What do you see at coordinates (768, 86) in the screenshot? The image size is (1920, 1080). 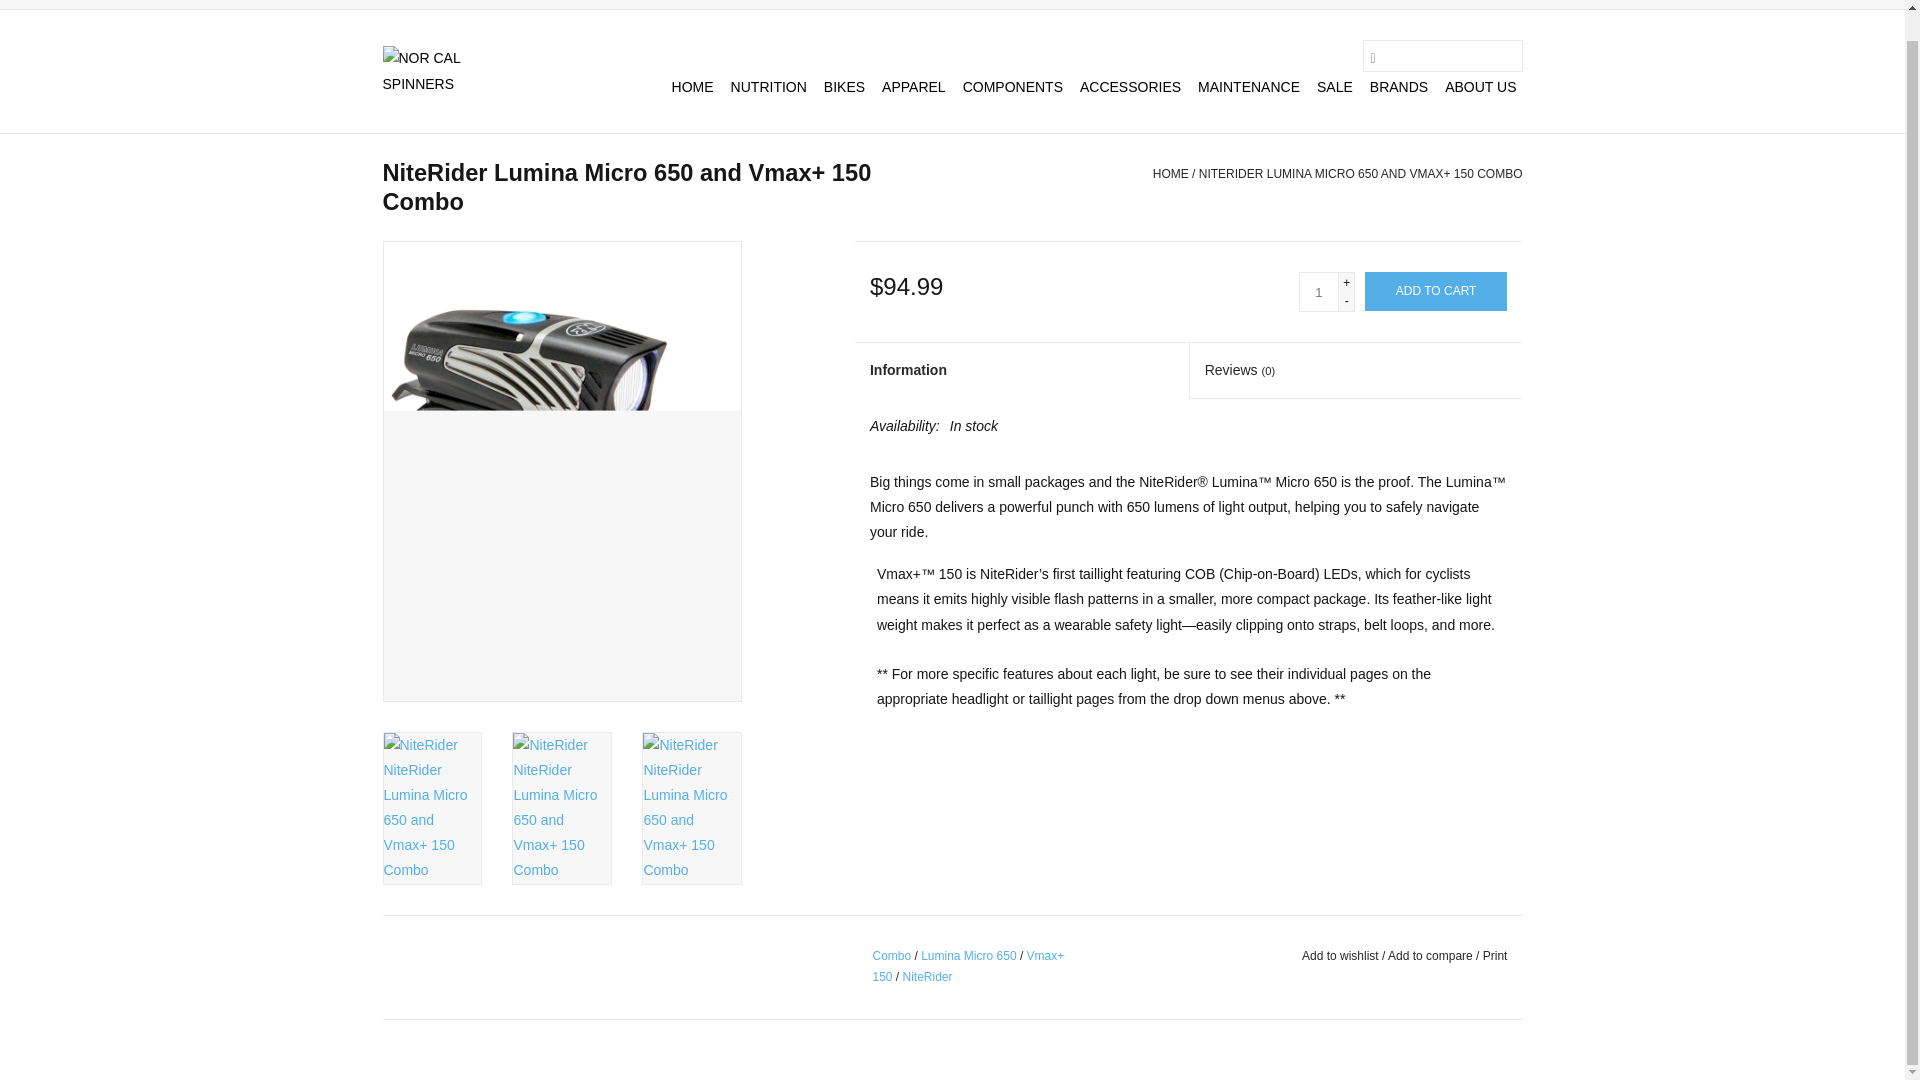 I see `Nutrition` at bounding box center [768, 86].